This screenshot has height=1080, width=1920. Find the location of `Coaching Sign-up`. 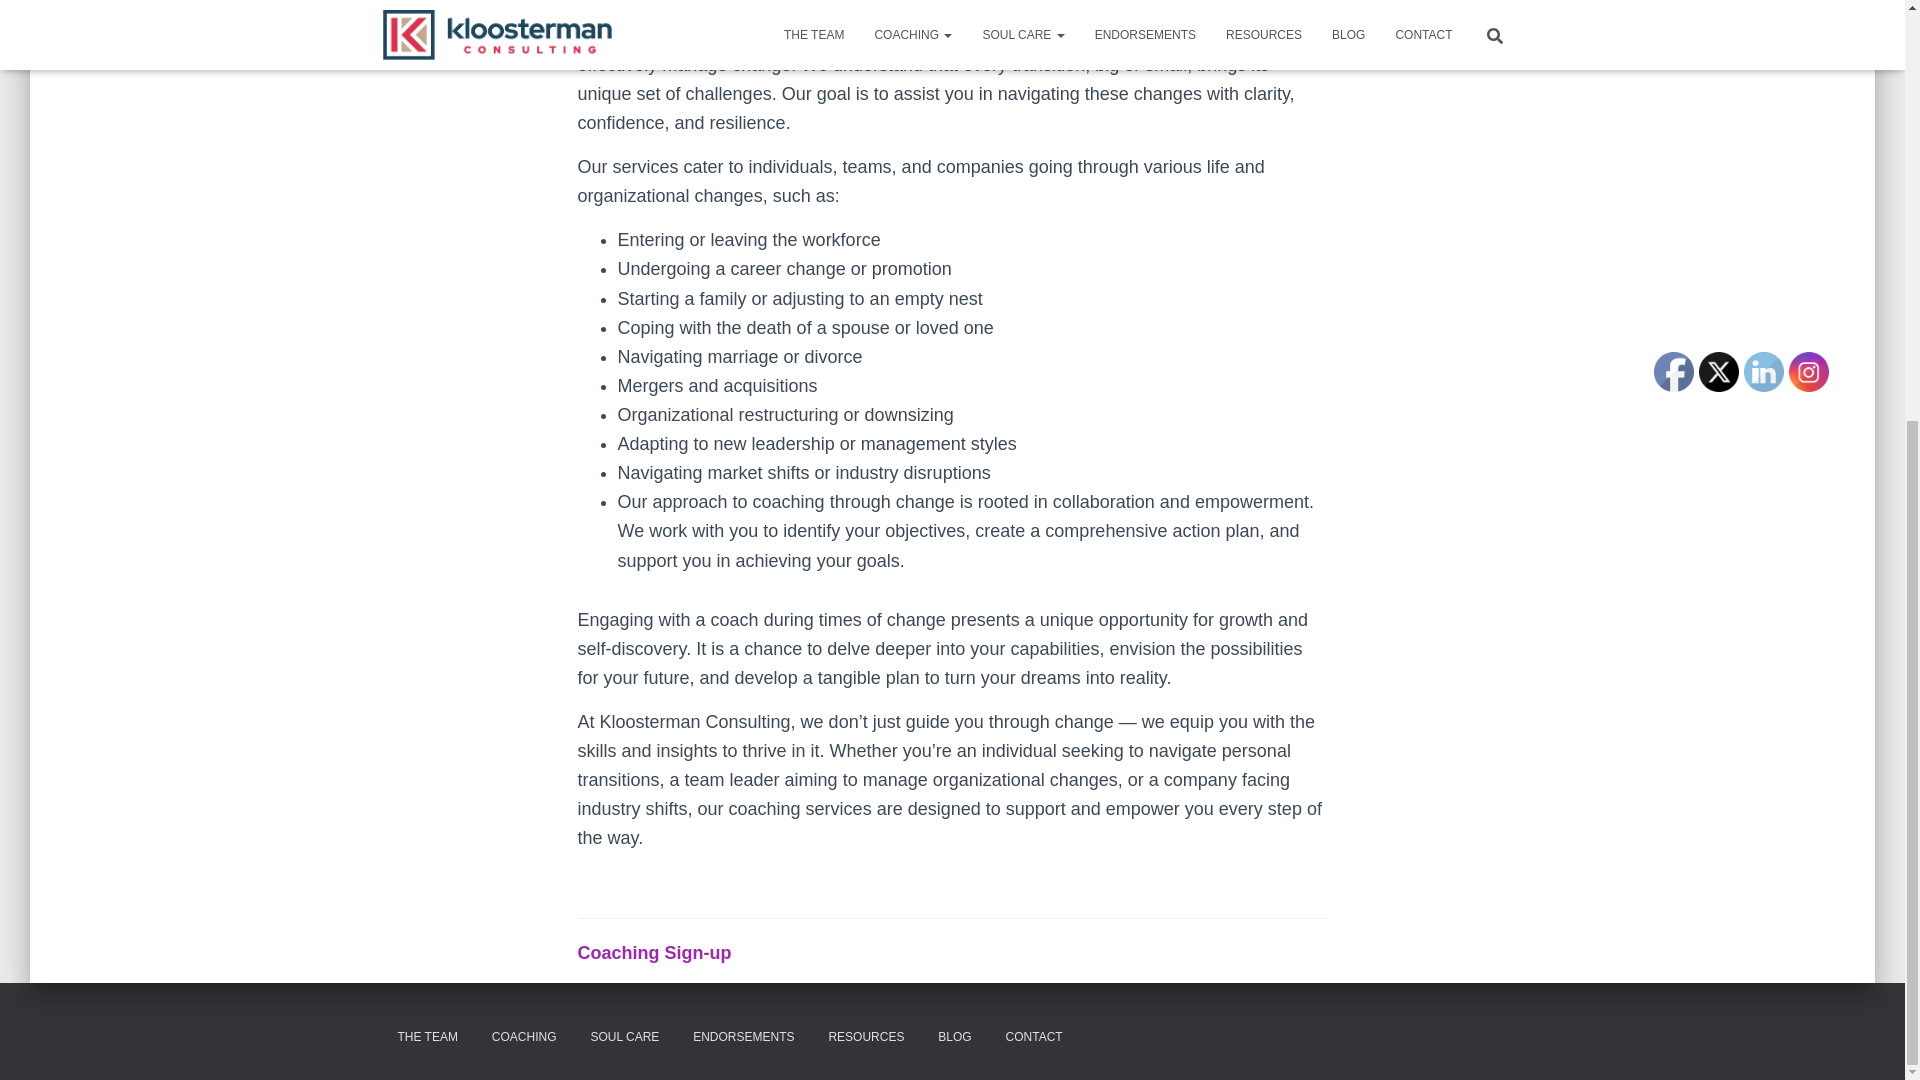

Coaching Sign-up is located at coordinates (654, 952).